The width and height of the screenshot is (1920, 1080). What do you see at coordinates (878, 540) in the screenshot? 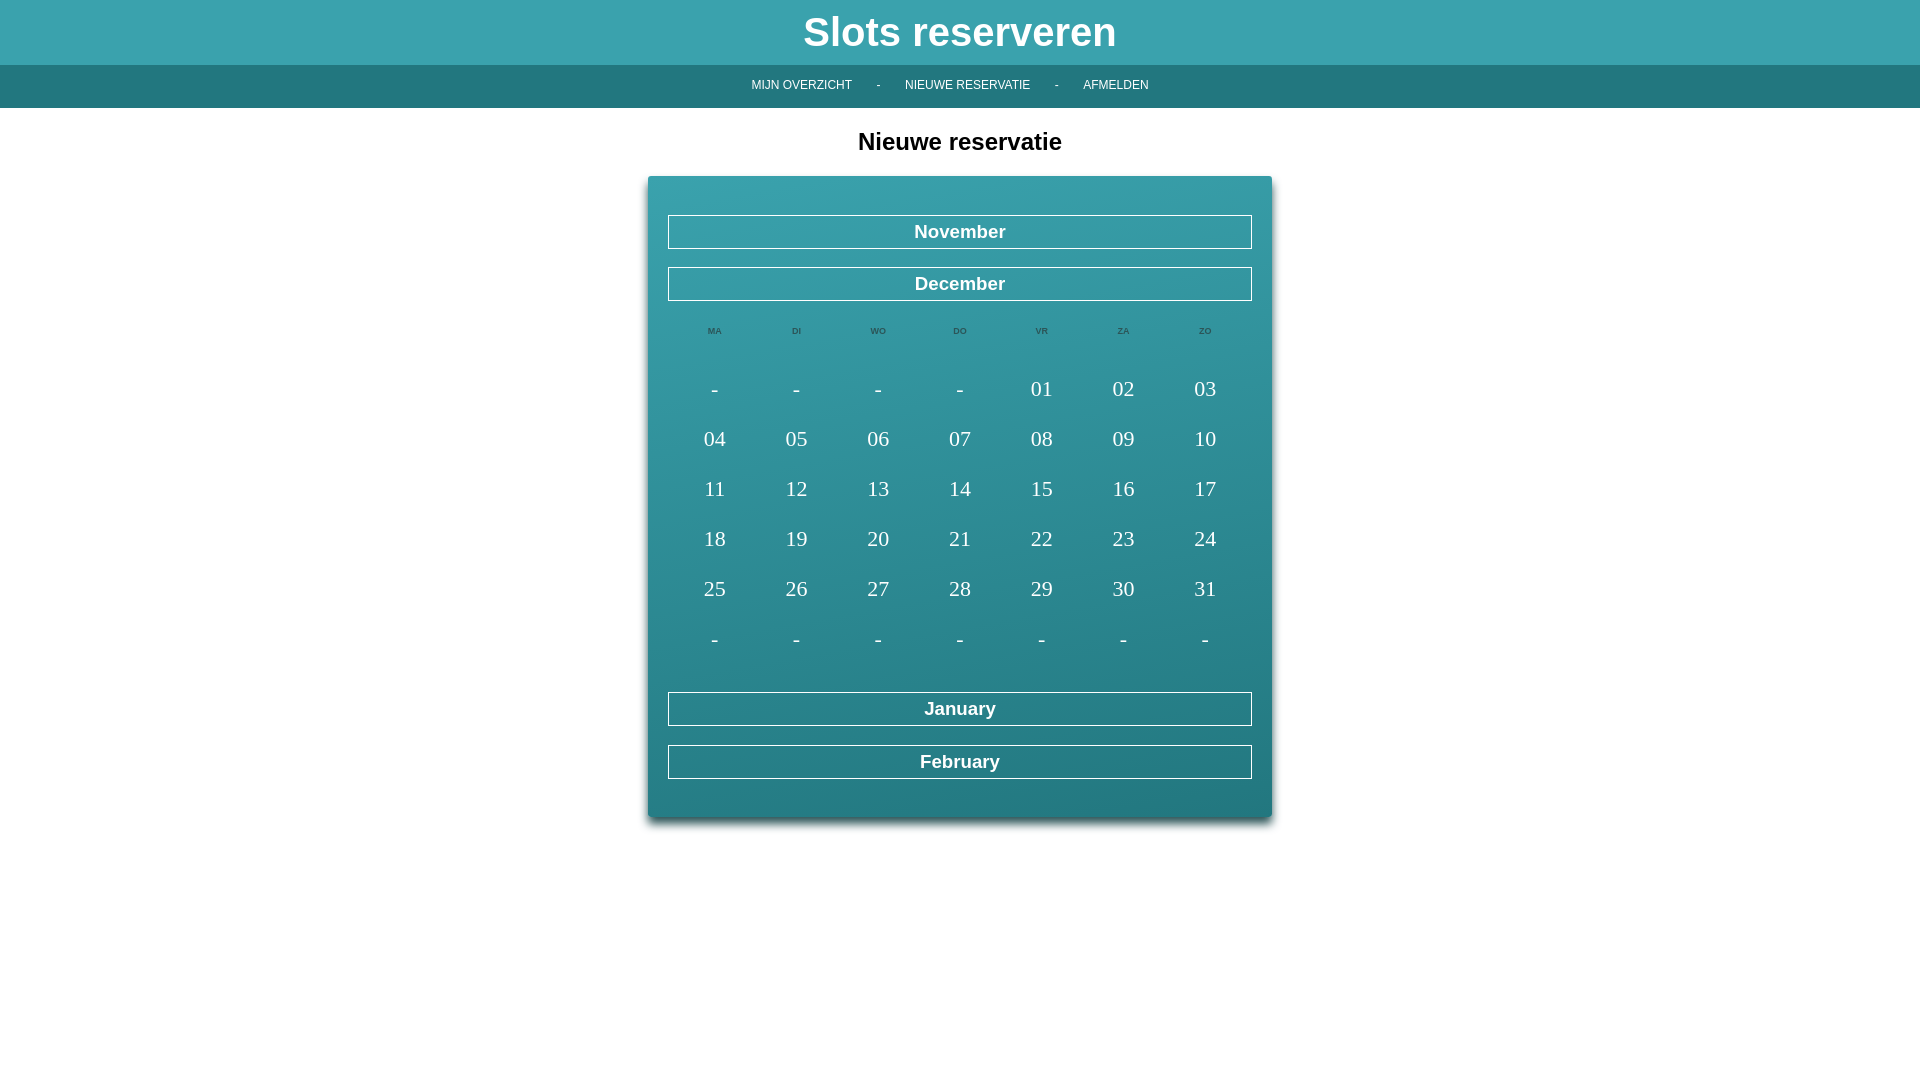
I see `20` at bounding box center [878, 540].